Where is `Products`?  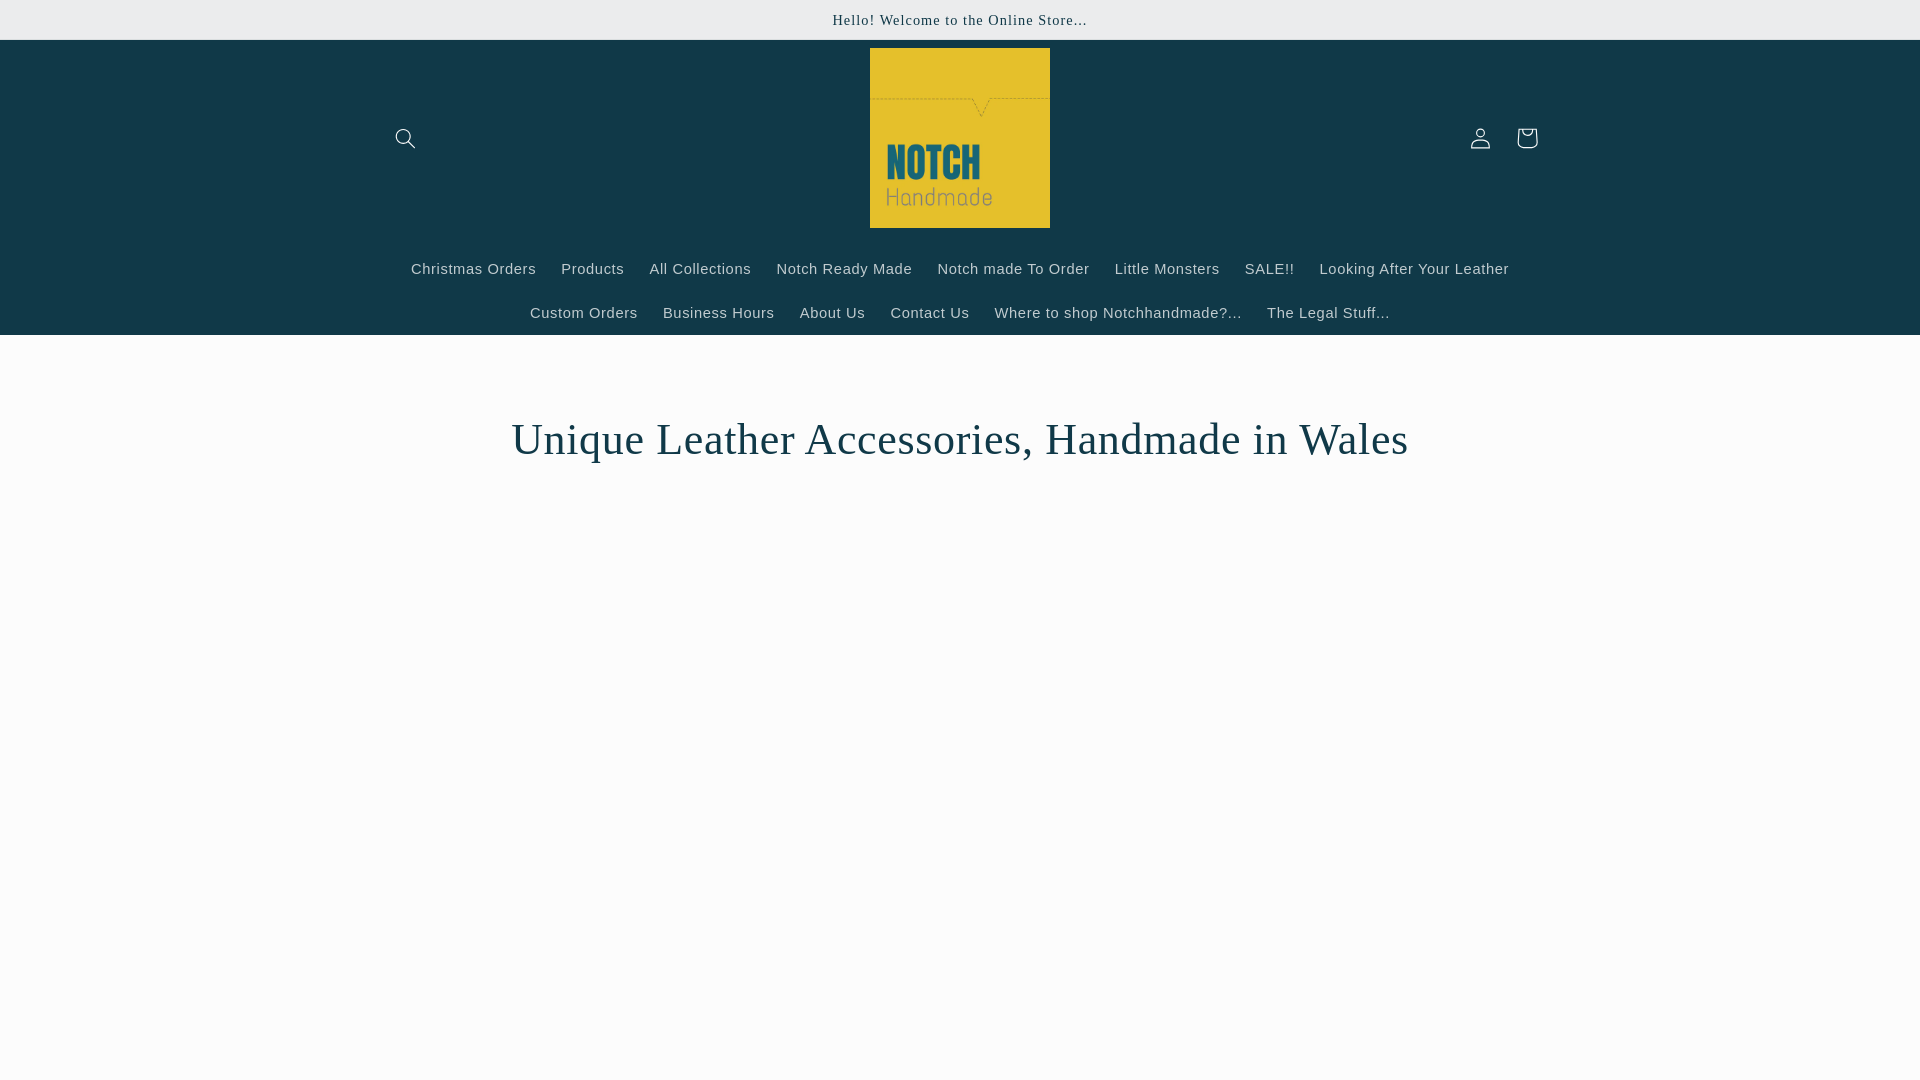 Products is located at coordinates (593, 268).